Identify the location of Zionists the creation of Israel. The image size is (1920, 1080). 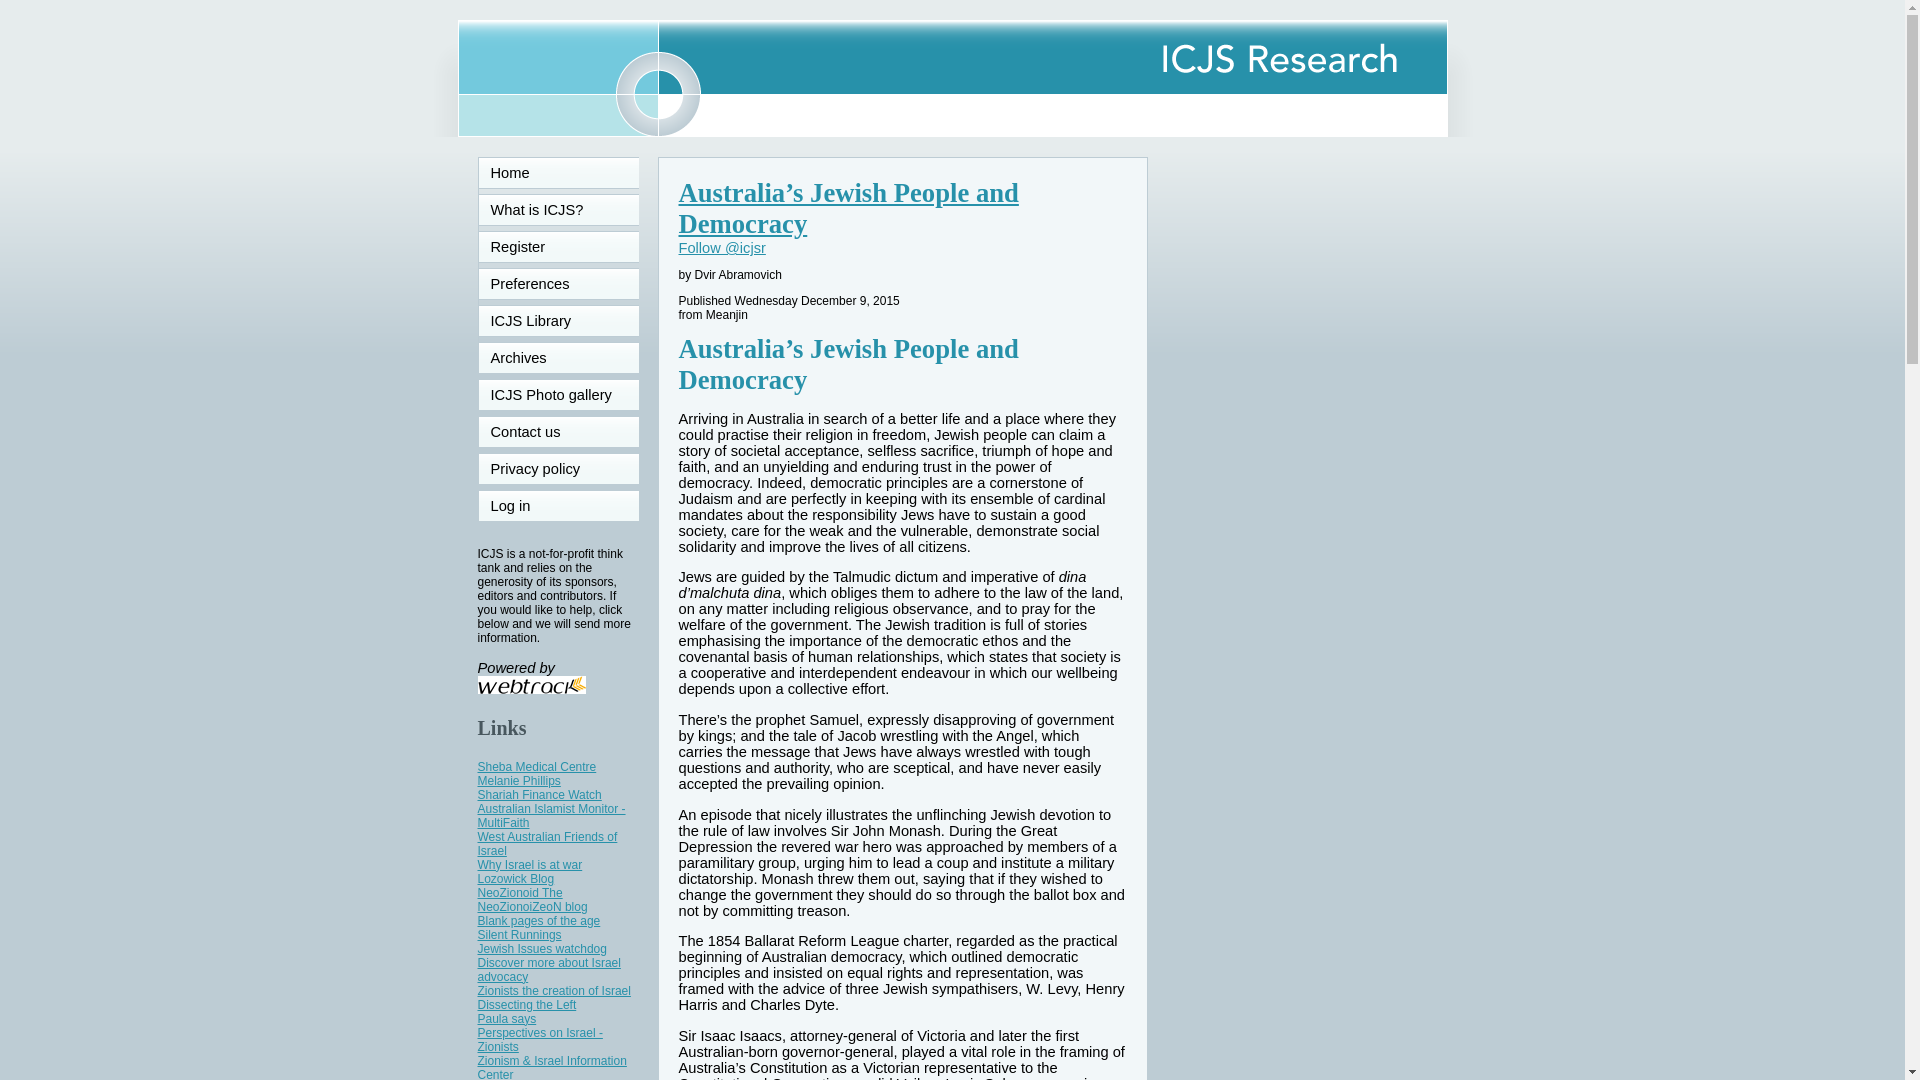
(554, 990).